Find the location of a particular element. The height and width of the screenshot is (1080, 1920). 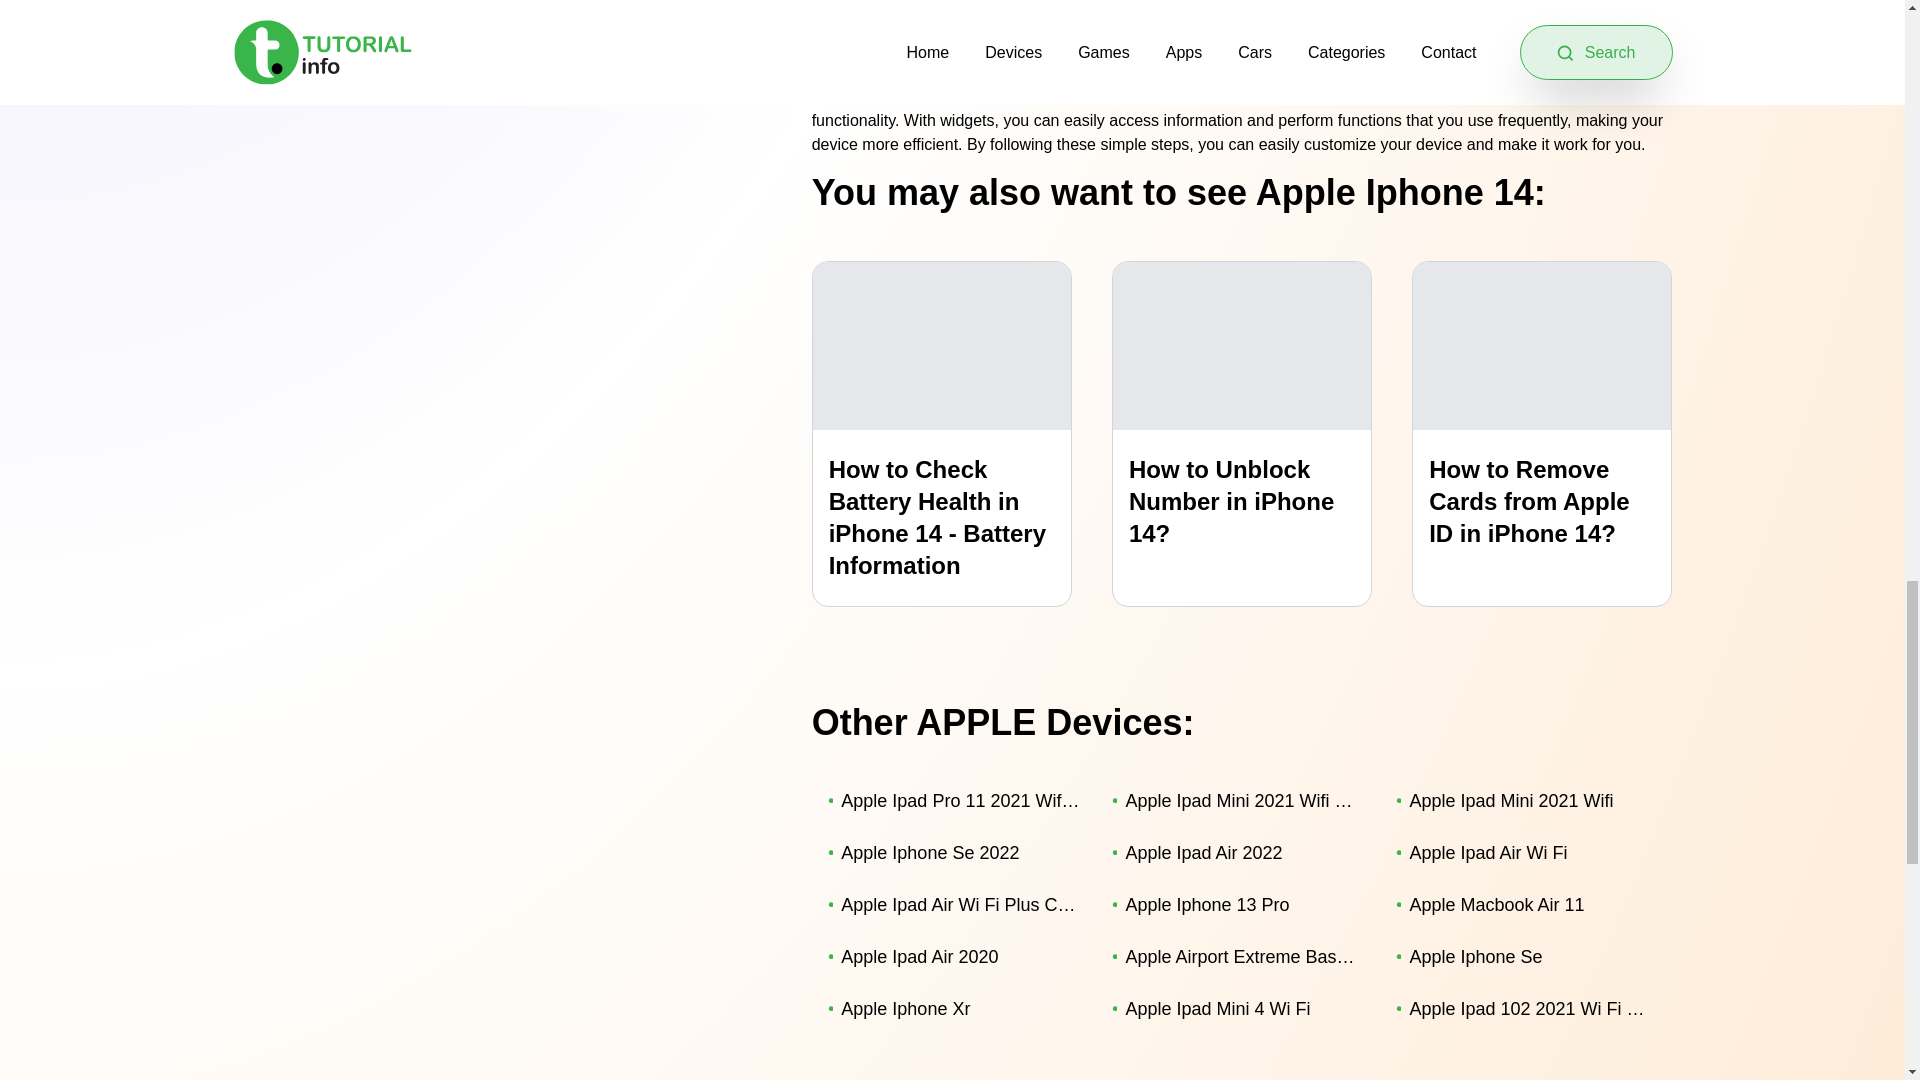

Apple Iphone 13 Pro is located at coordinates (1238, 904).